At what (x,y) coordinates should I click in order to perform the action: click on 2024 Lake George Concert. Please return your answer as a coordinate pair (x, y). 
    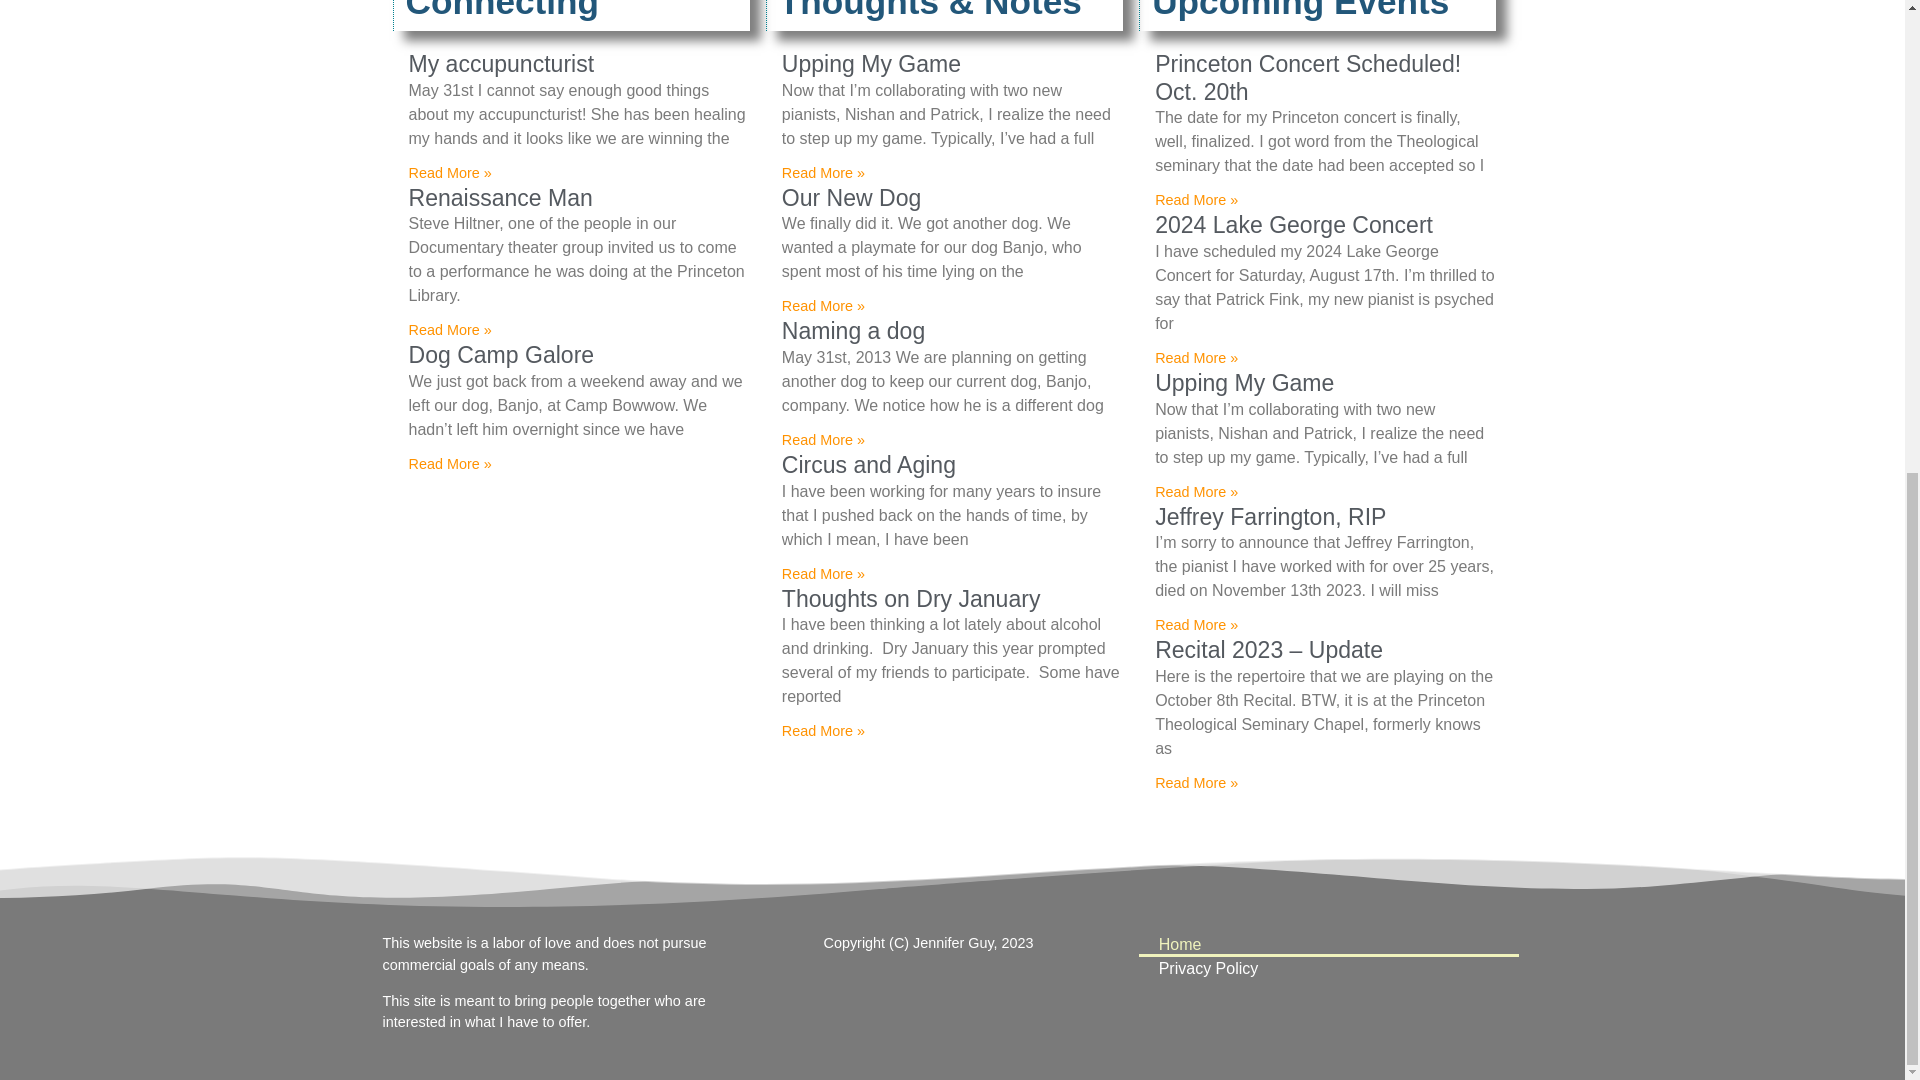
    Looking at the image, I should click on (1294, 224).